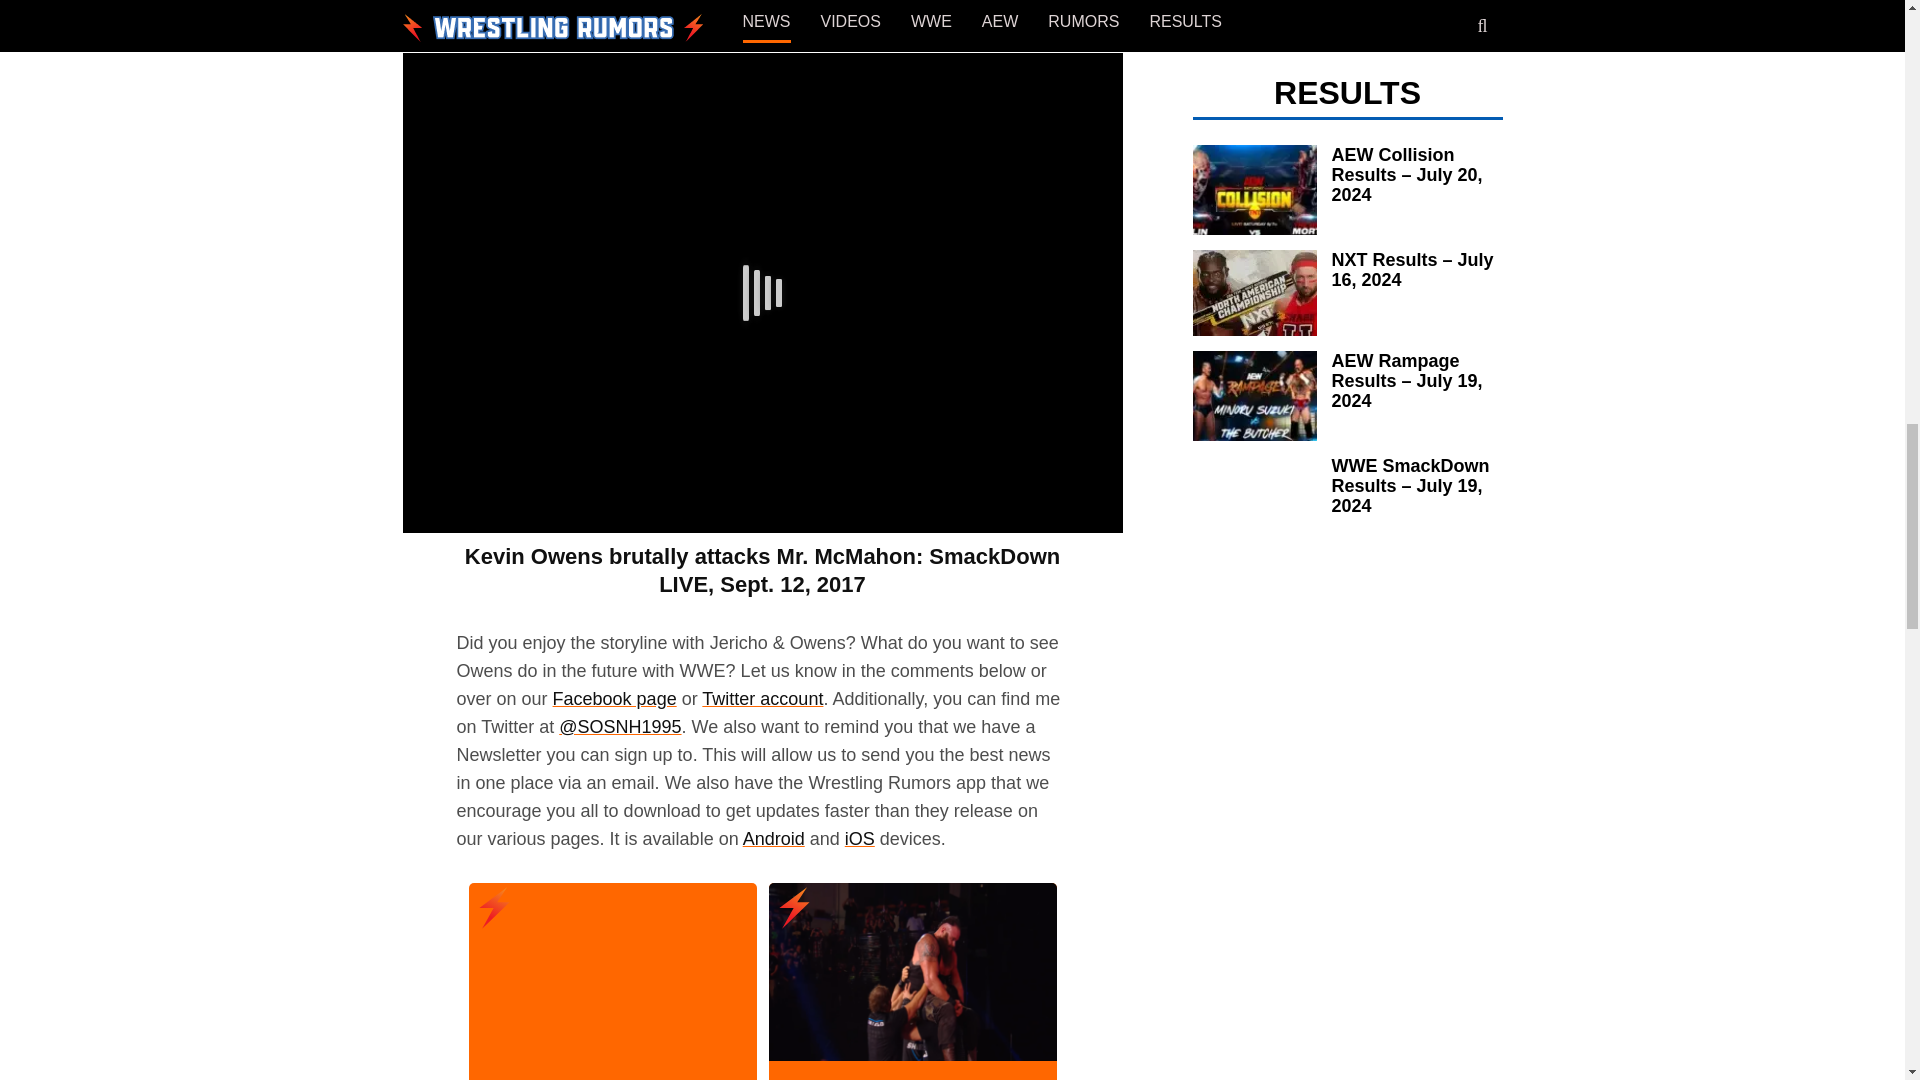 This screenshot has height=1080, width=1920. I want to click on Facebook page, so click(614, 698).